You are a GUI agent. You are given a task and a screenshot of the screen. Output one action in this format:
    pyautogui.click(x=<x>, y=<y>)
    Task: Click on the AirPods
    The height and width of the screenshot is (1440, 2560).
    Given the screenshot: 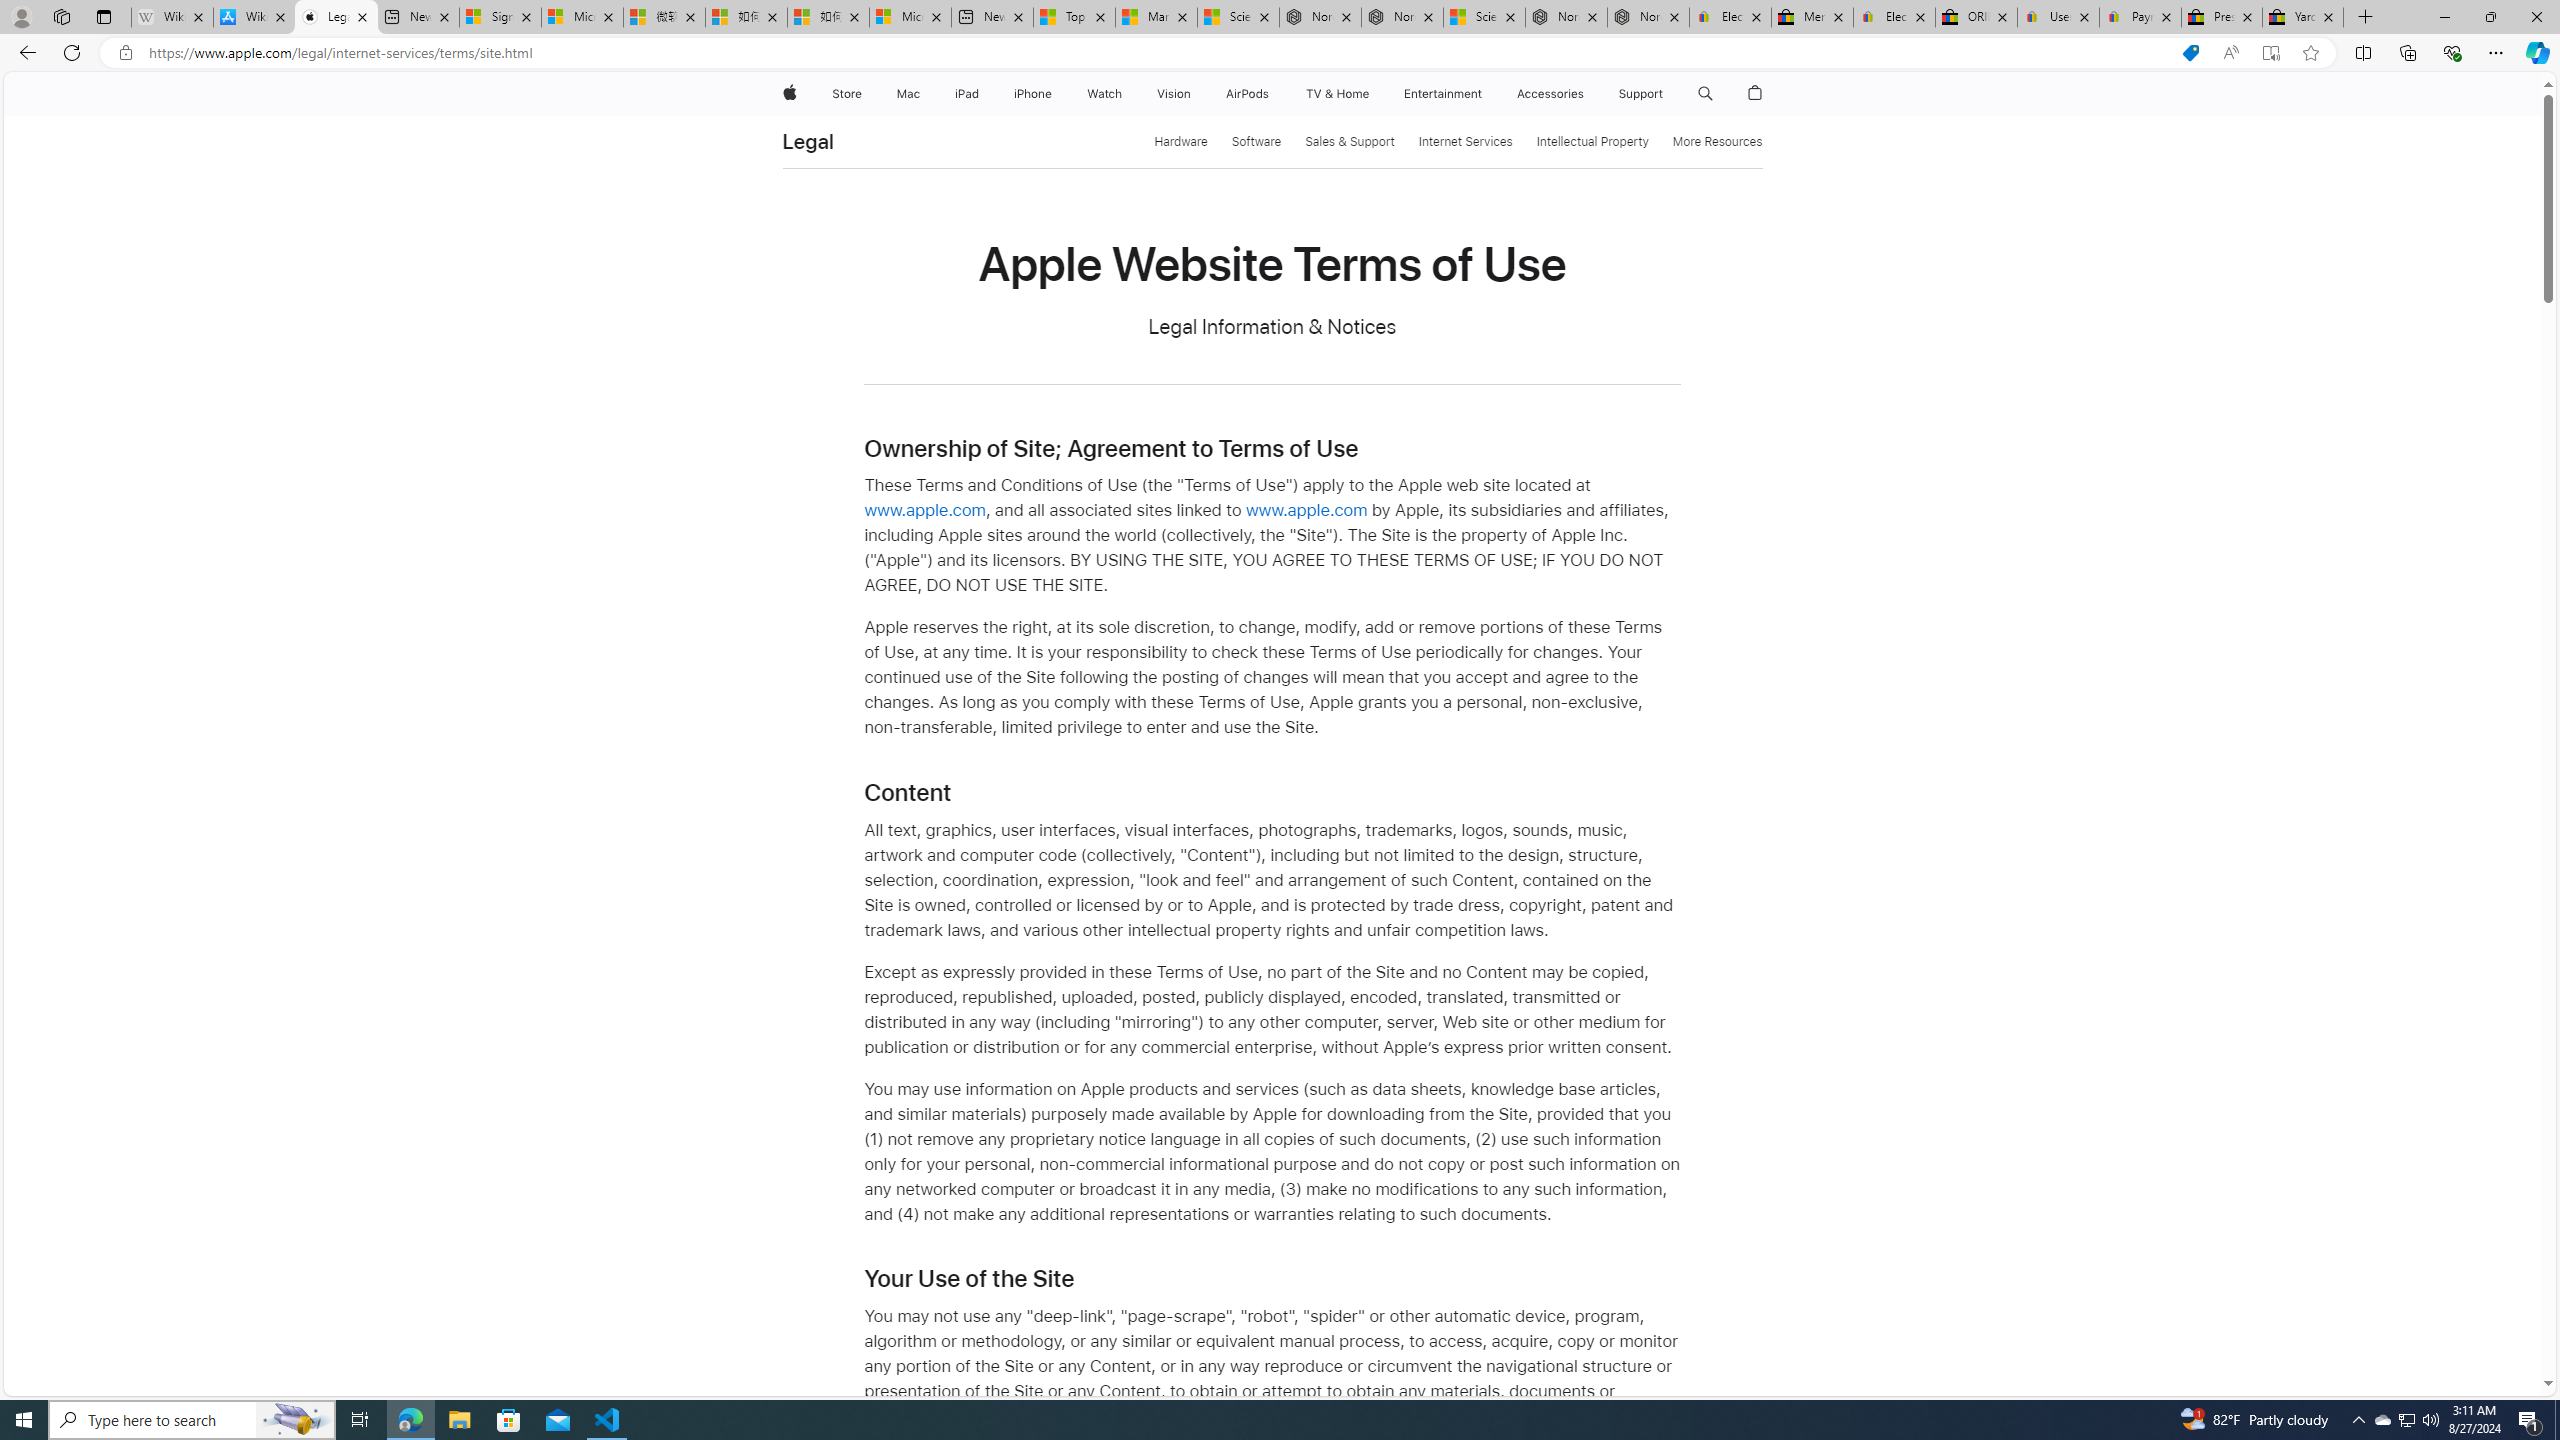 What is the action you would take?
    pyautogui.click(x=1248, y=94)
    